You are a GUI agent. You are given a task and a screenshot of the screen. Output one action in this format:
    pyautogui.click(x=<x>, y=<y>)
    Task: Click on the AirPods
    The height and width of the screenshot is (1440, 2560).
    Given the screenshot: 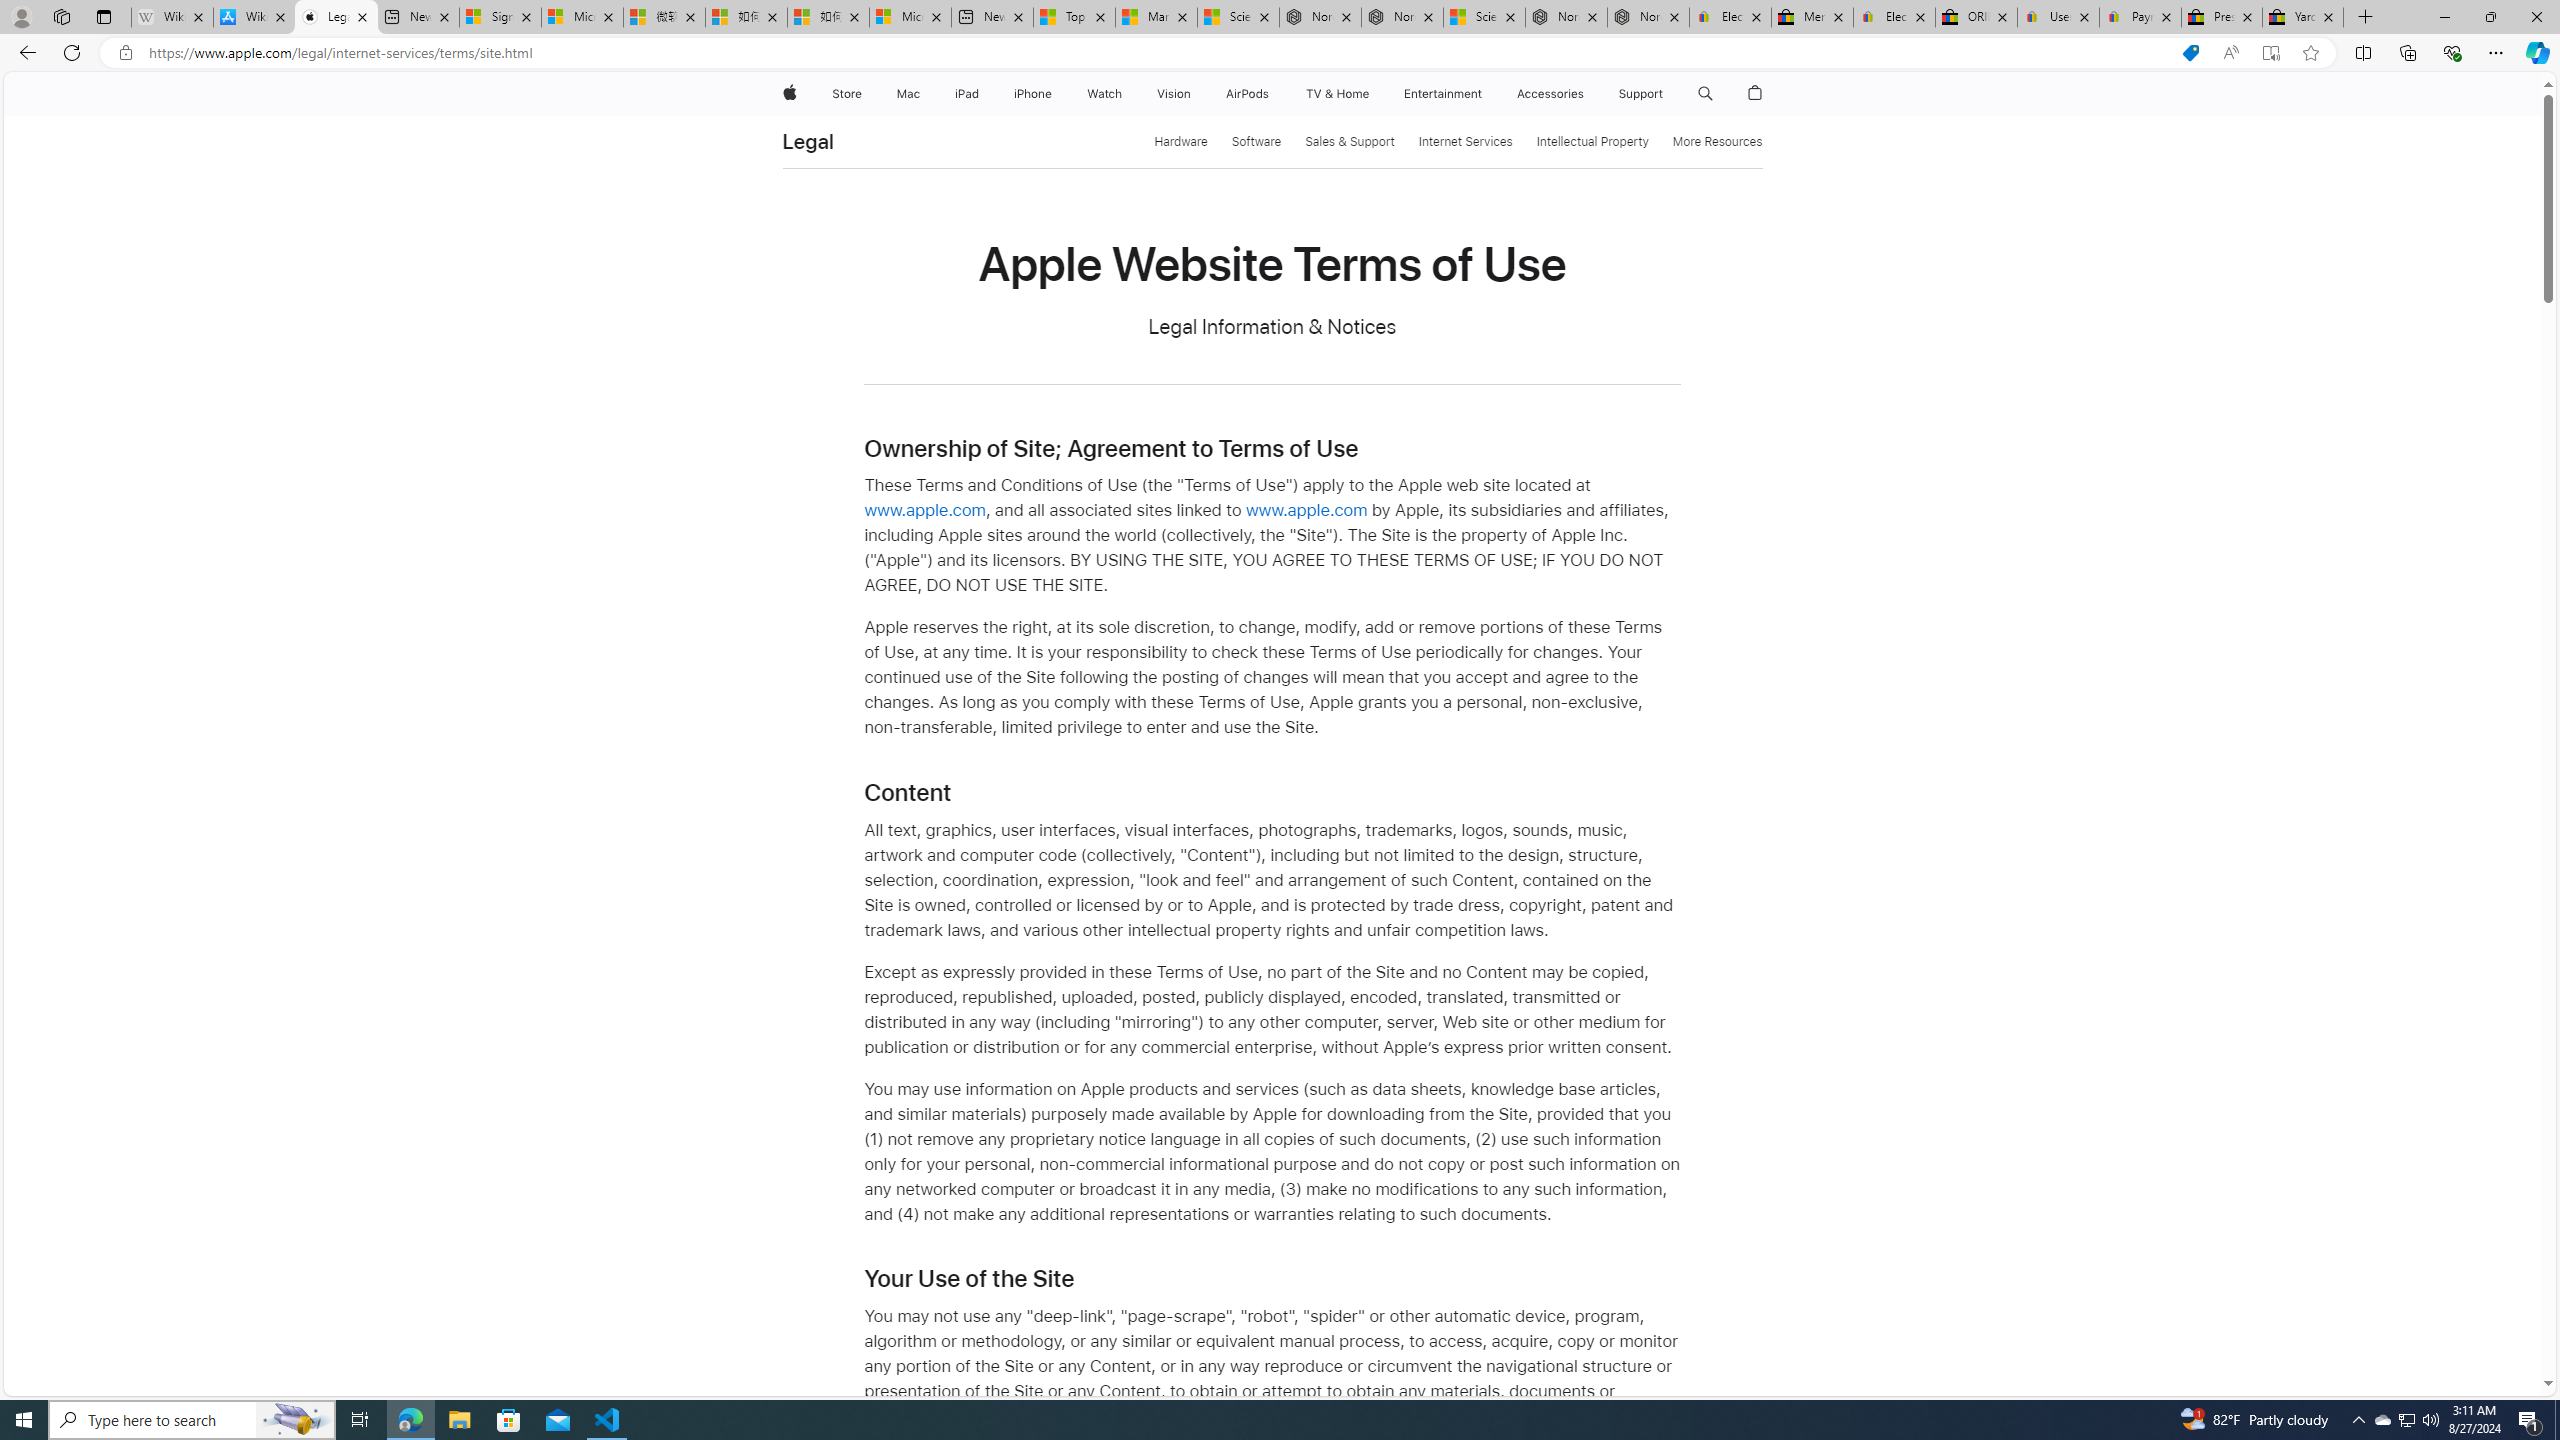 What is the action you would take?
    pyautogui.click(x=1248, y=94)
    